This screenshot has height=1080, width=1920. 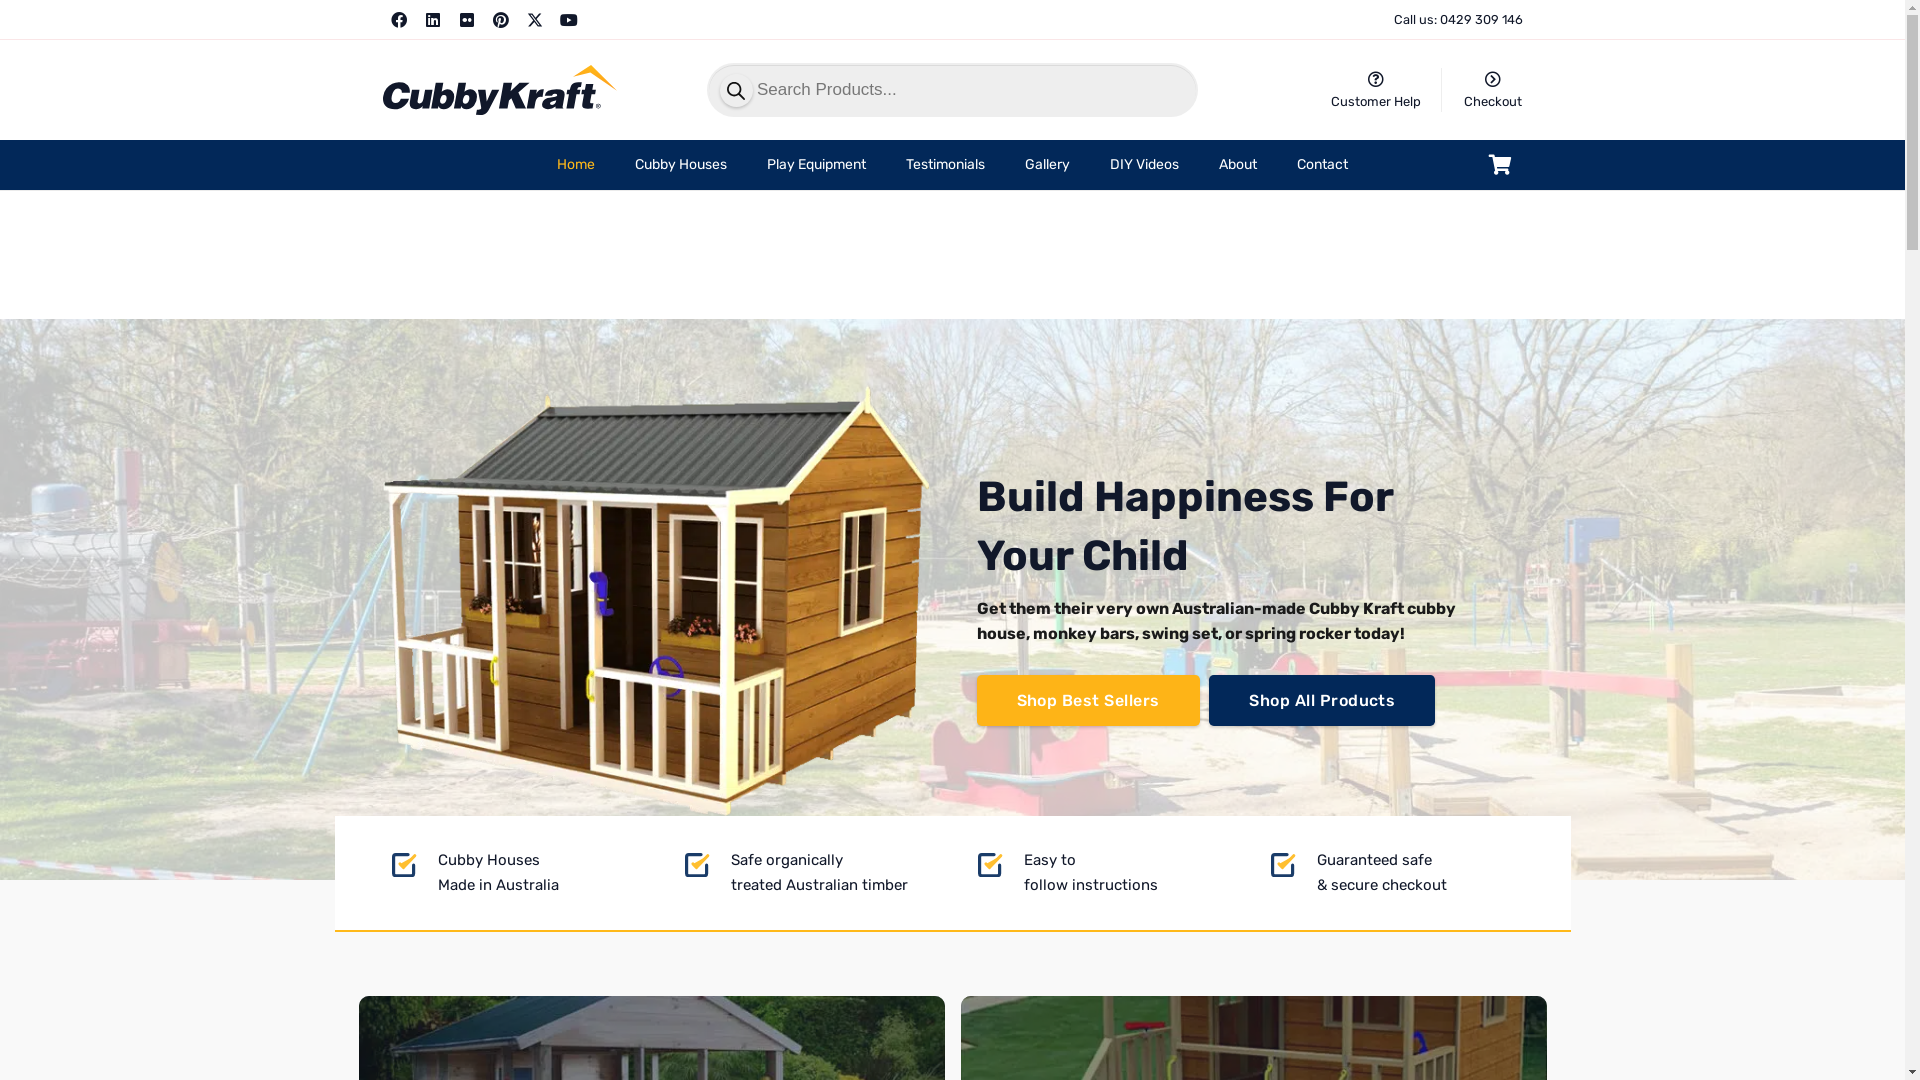 I want to click on Checkout, so click(x=1493, y=80).